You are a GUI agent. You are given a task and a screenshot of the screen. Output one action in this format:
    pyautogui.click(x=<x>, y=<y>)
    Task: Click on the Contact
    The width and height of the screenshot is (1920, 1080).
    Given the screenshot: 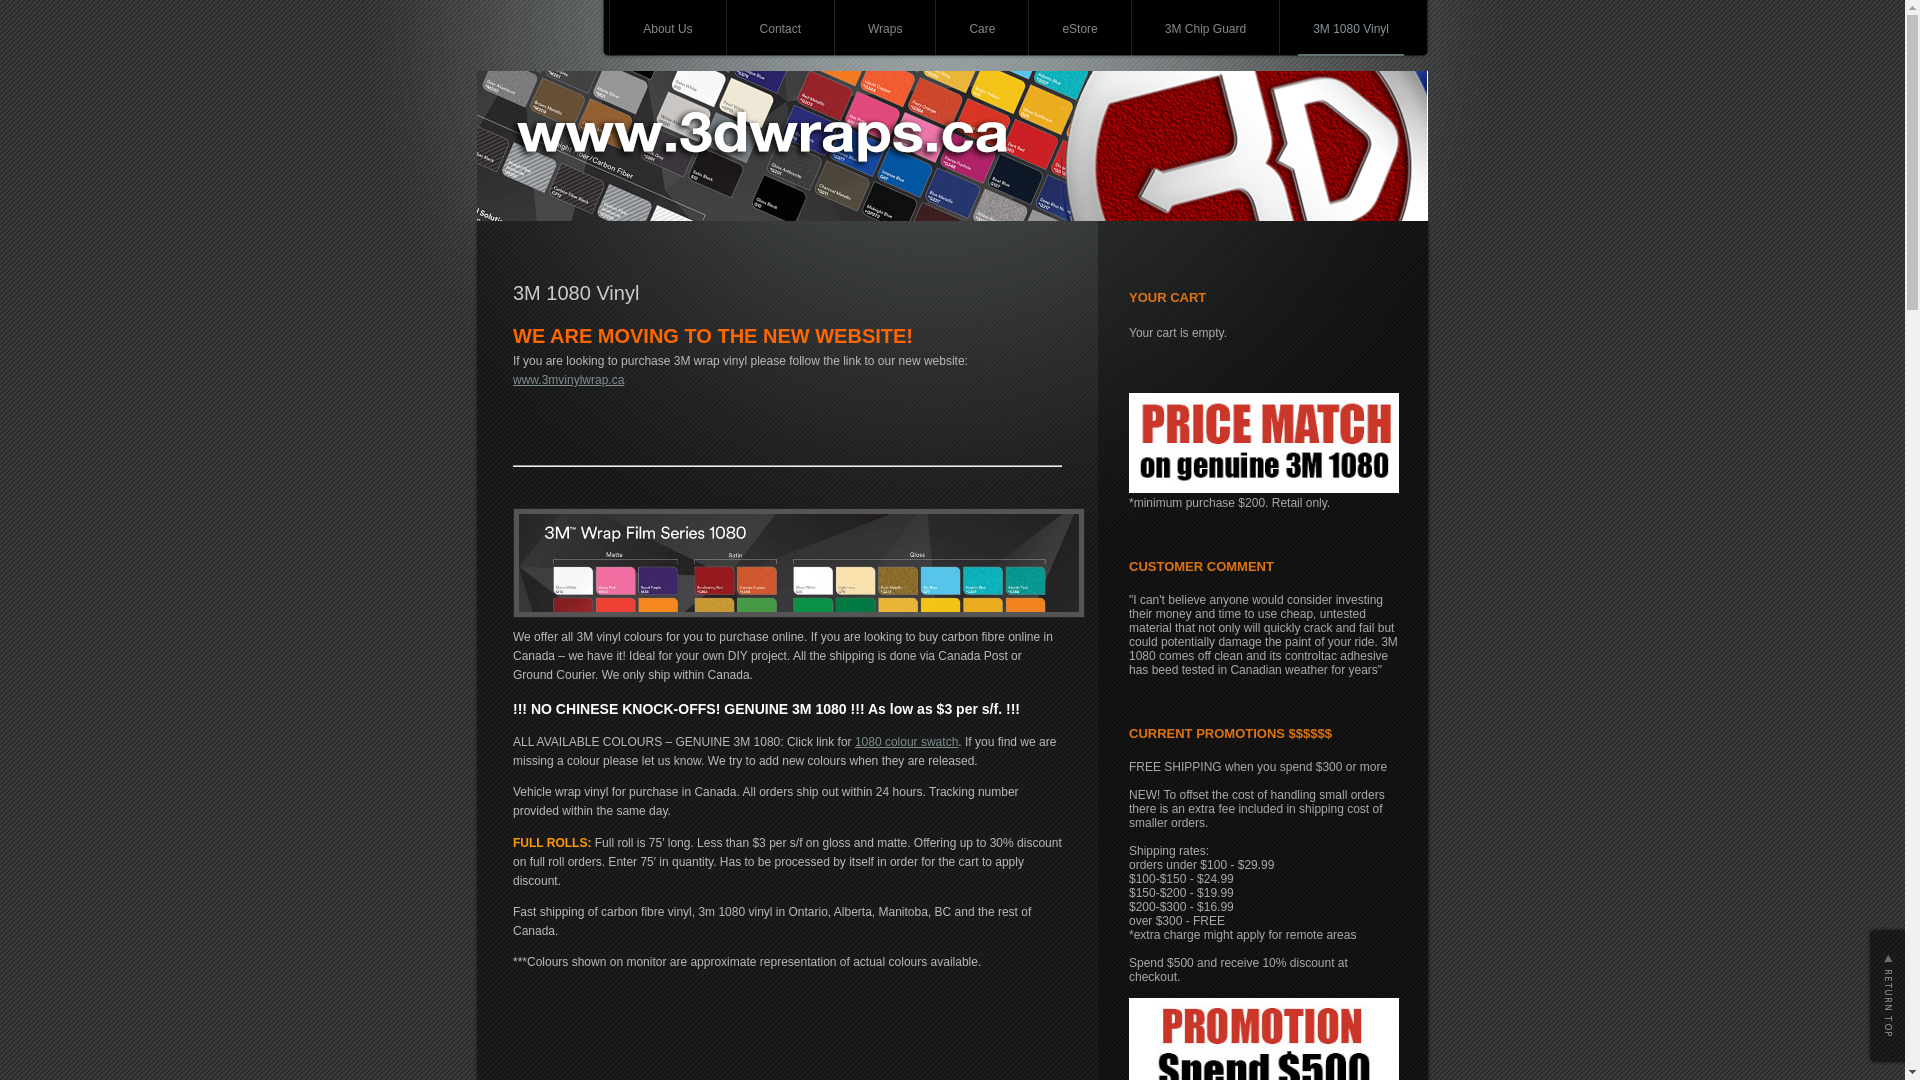 What is the action you would take?
    pyautogui.click(x=780, y=30)
    